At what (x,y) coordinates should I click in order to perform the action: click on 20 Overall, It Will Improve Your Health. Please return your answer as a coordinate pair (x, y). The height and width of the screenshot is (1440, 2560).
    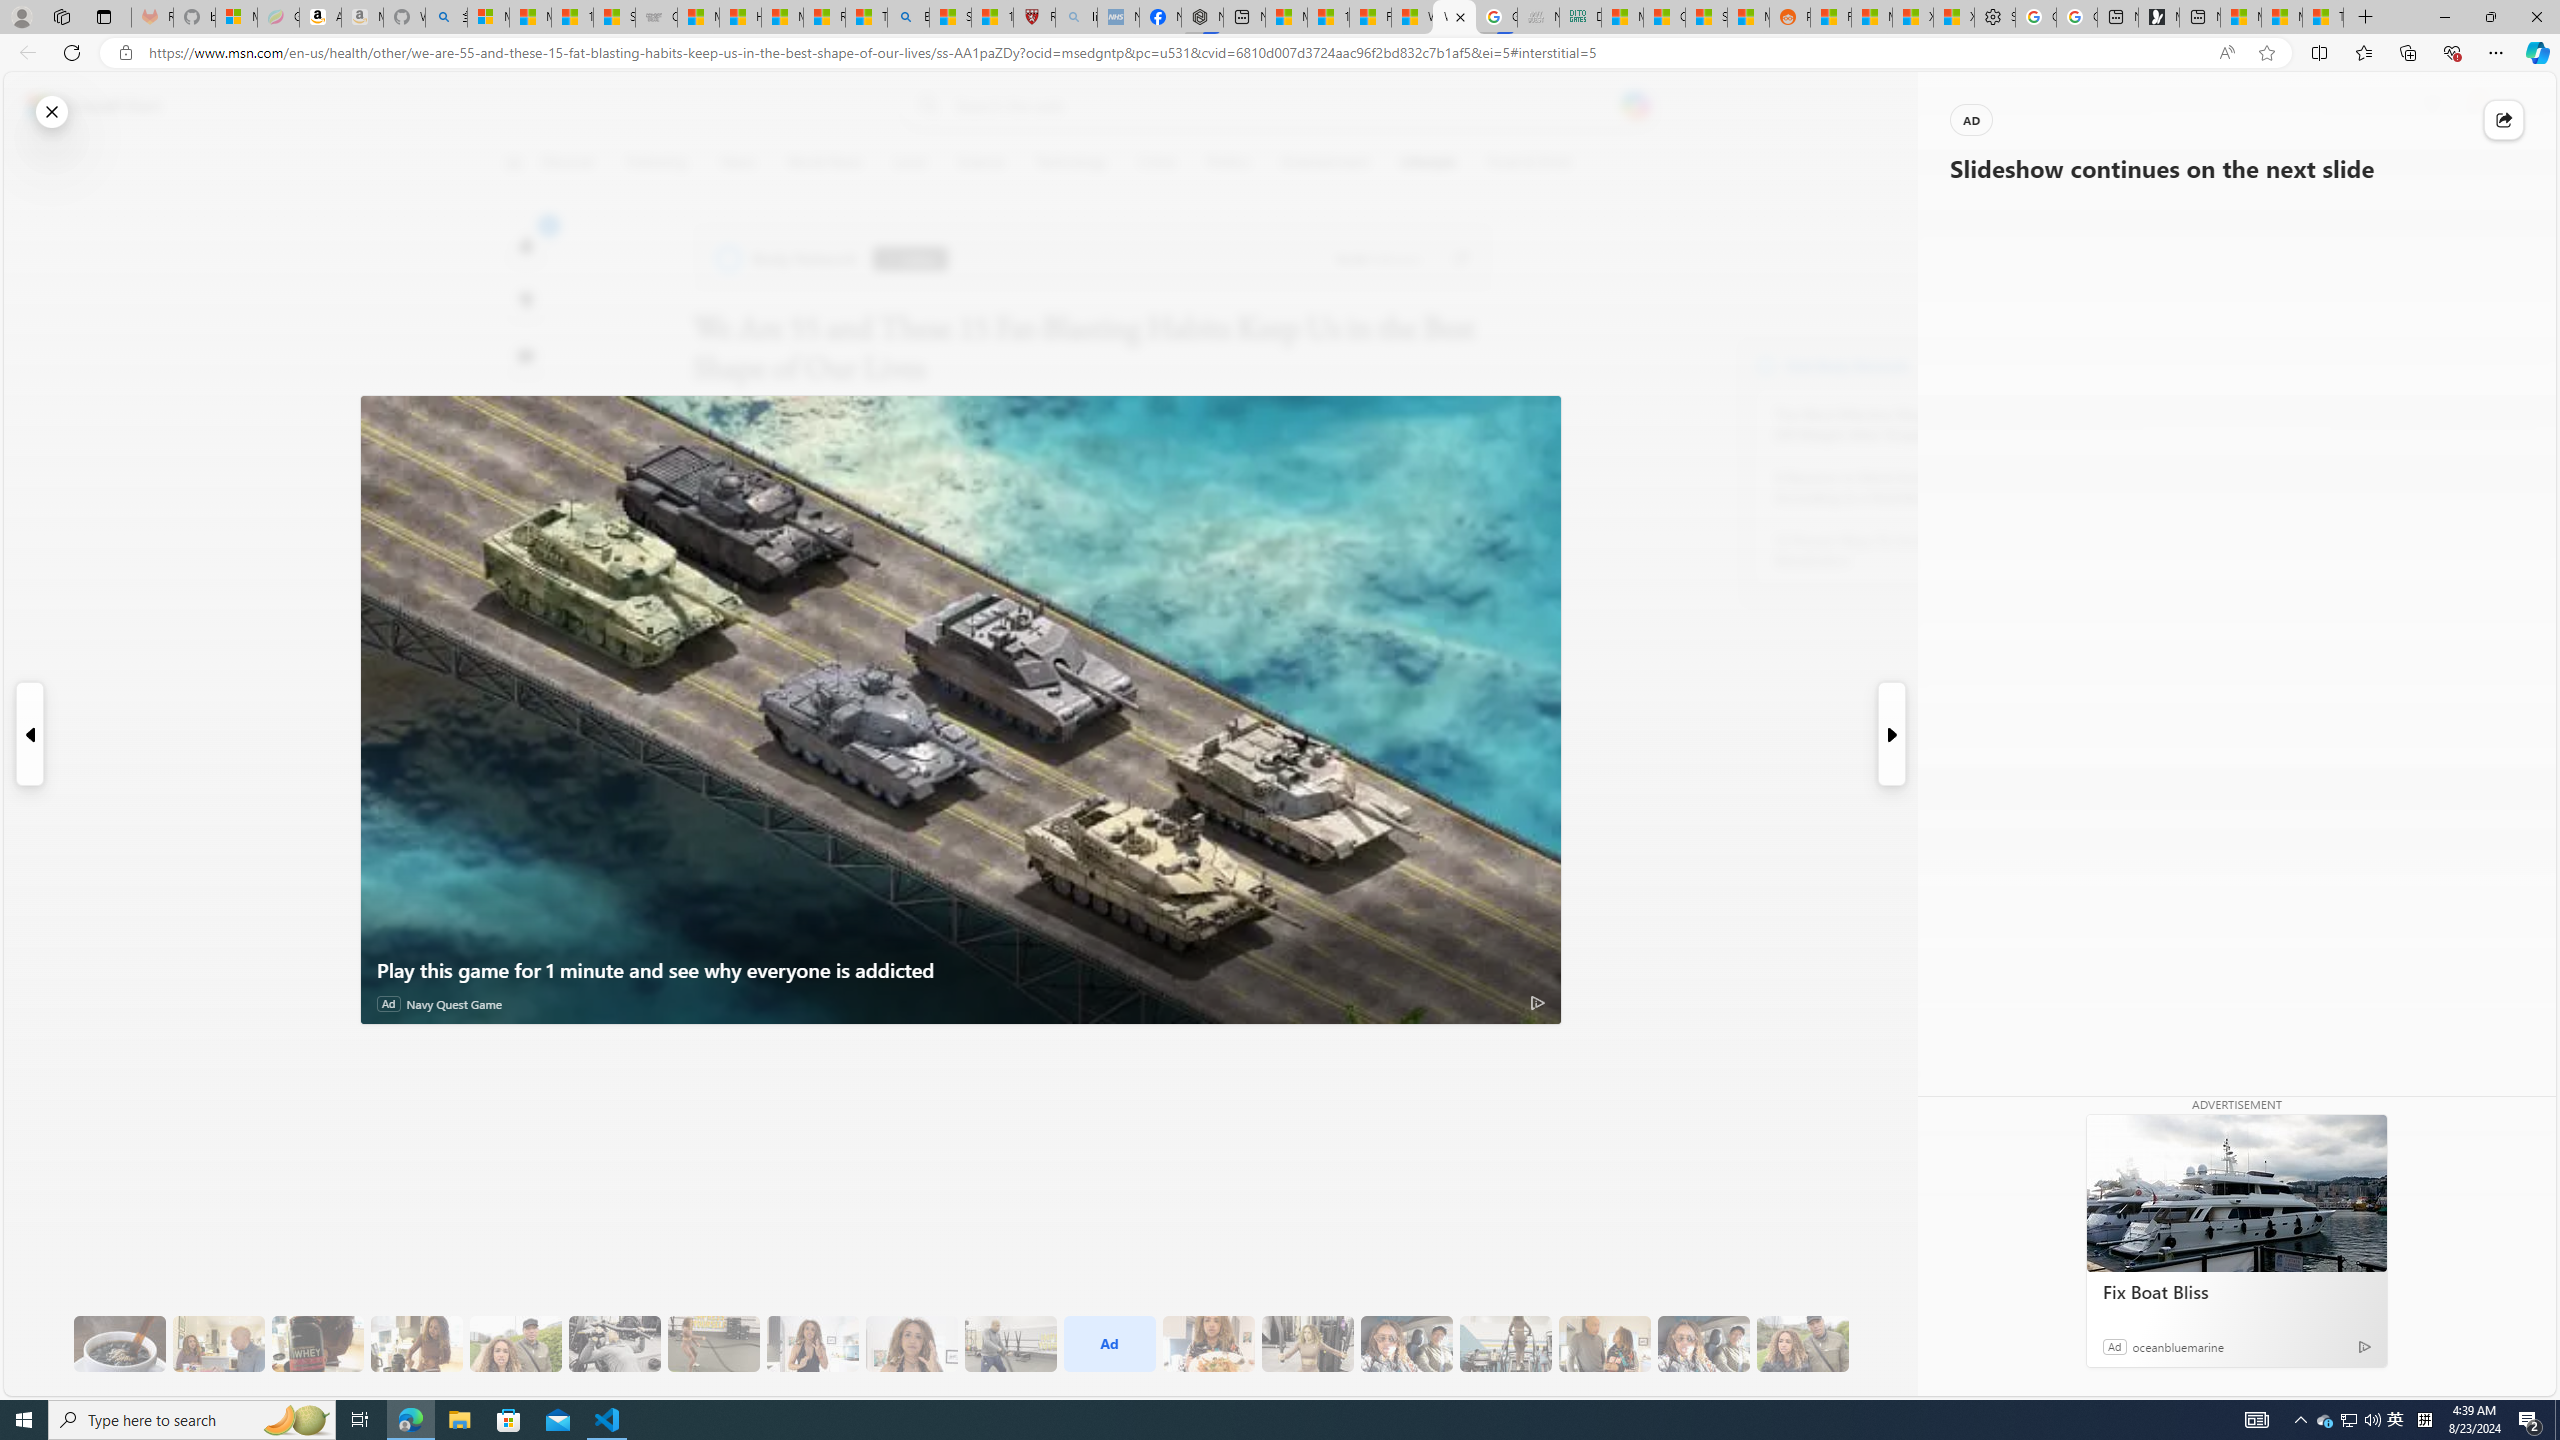
    Looking at the image, I should click on (1802, 1344).